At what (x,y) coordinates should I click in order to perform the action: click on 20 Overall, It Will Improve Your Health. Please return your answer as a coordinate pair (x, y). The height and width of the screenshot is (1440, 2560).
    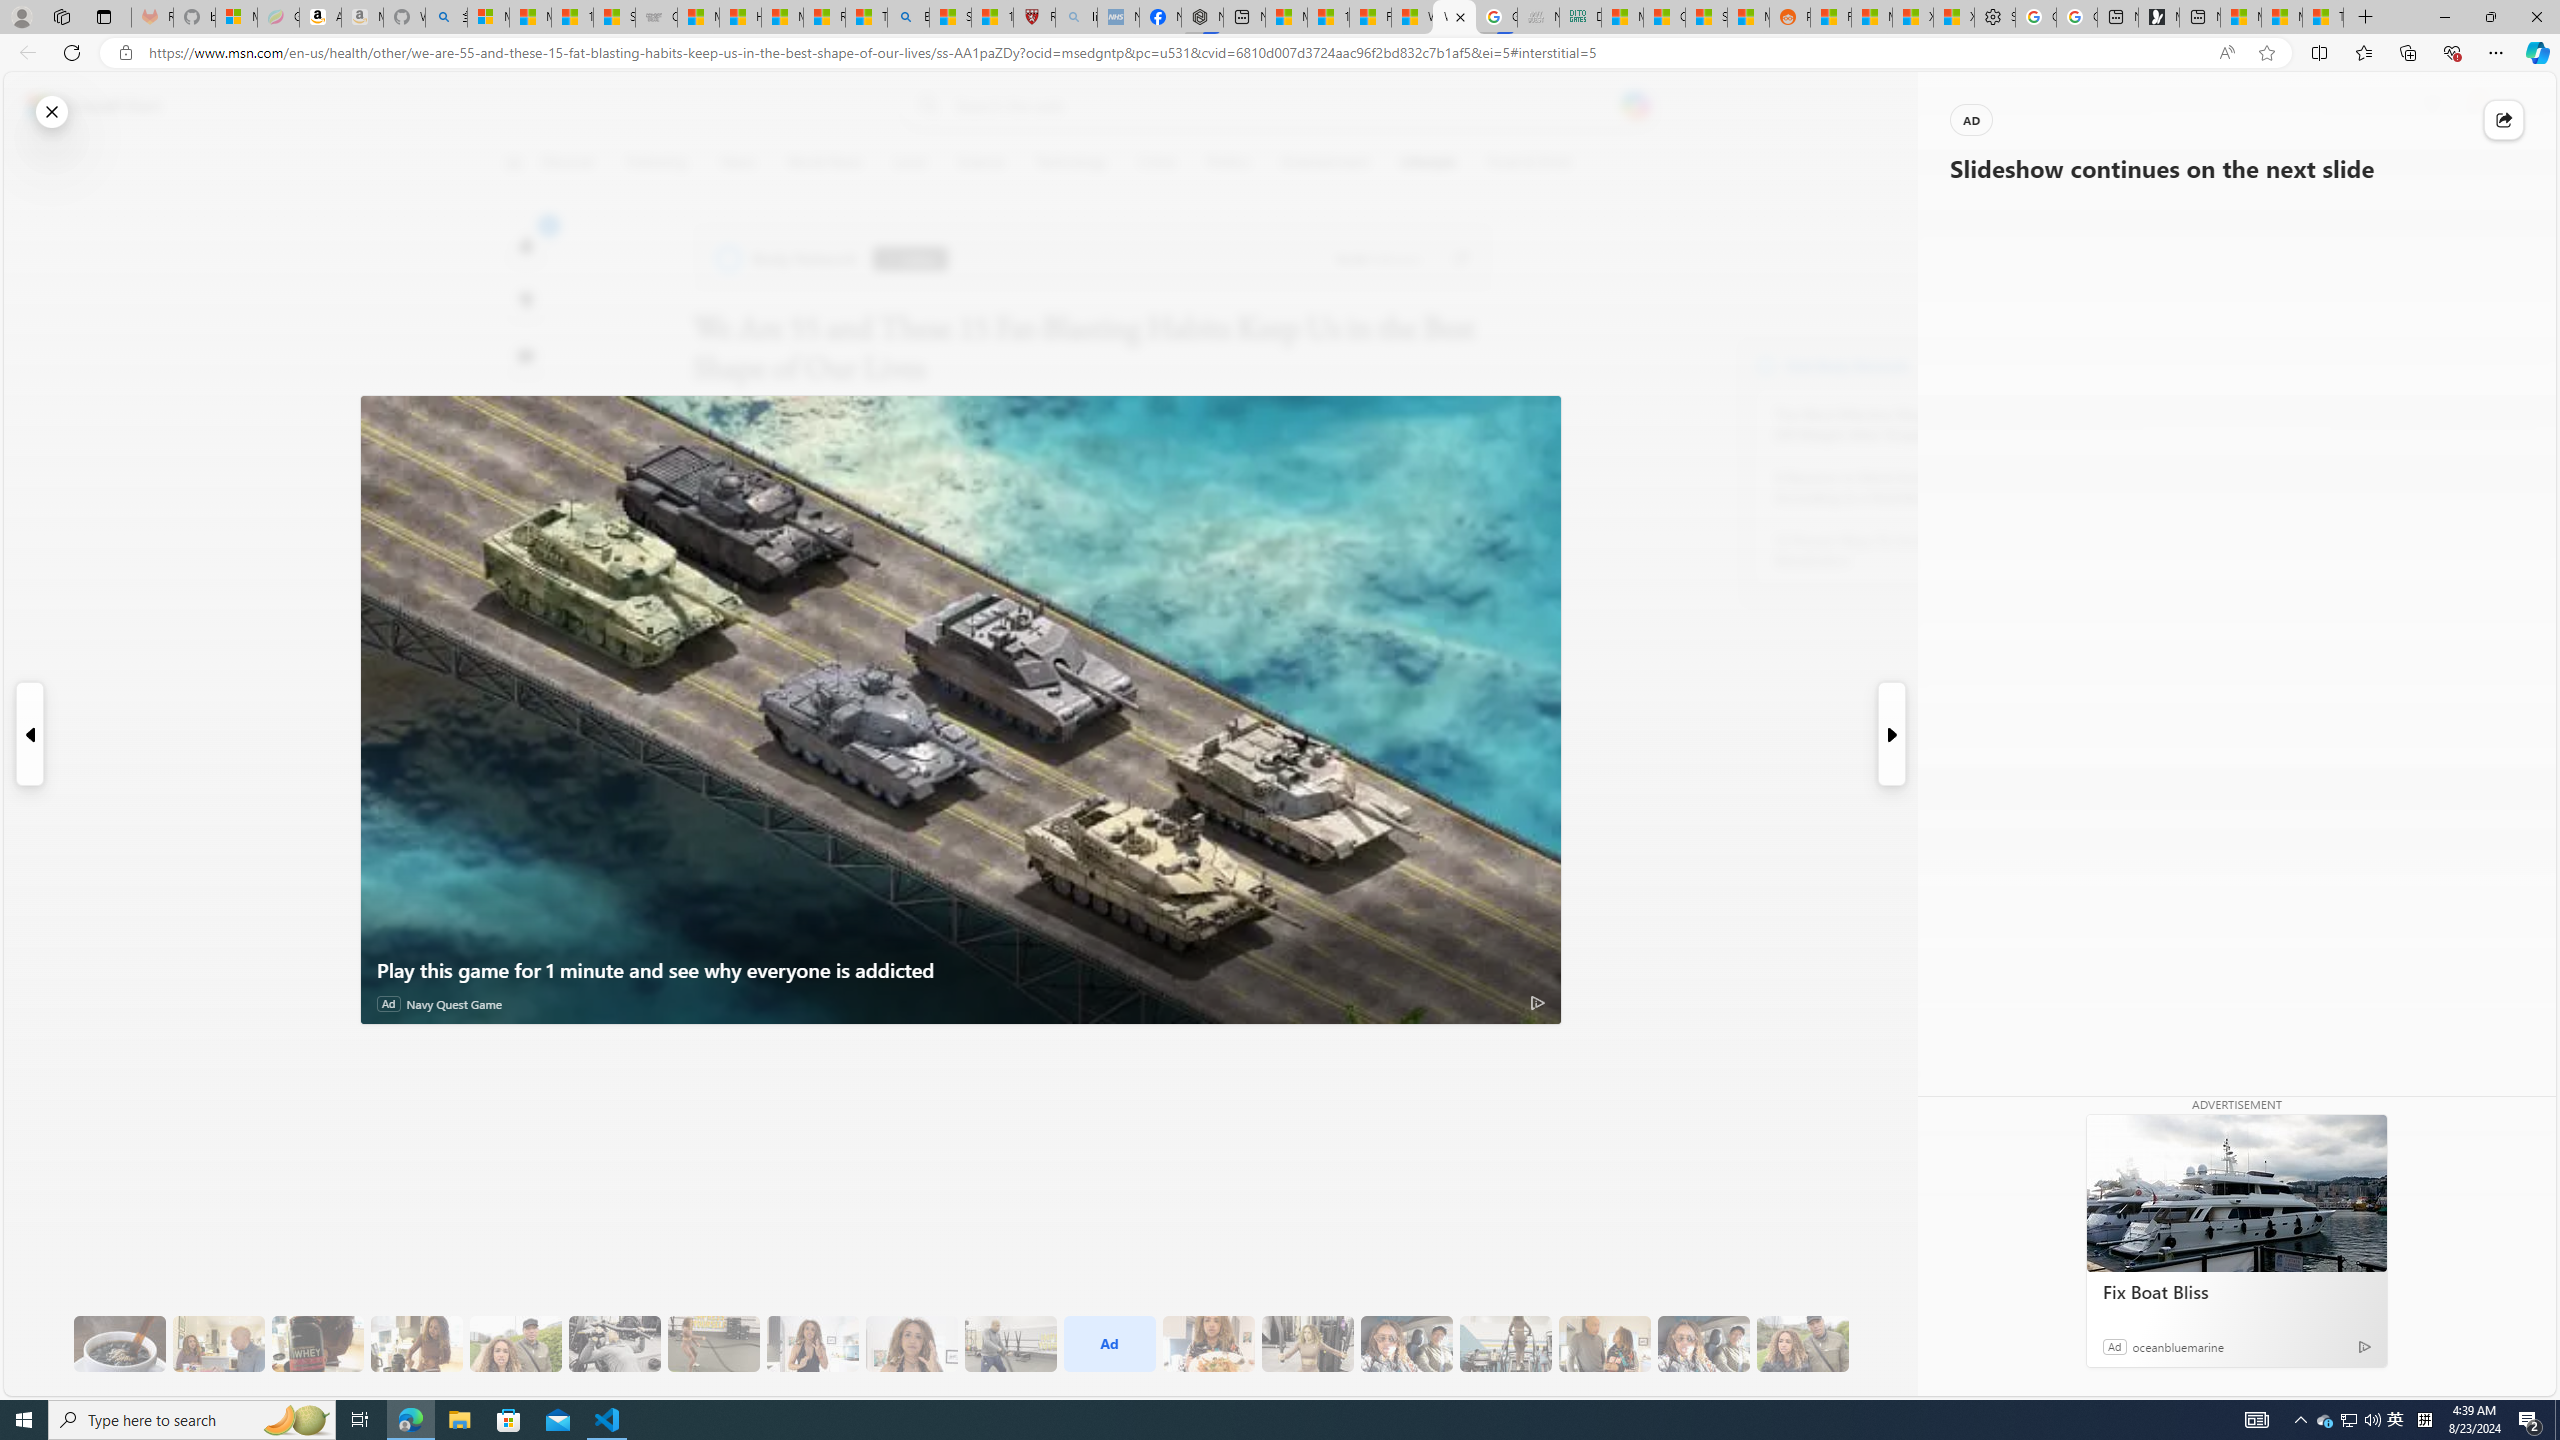
    Looking at the image, I should click on (1802, 1344).